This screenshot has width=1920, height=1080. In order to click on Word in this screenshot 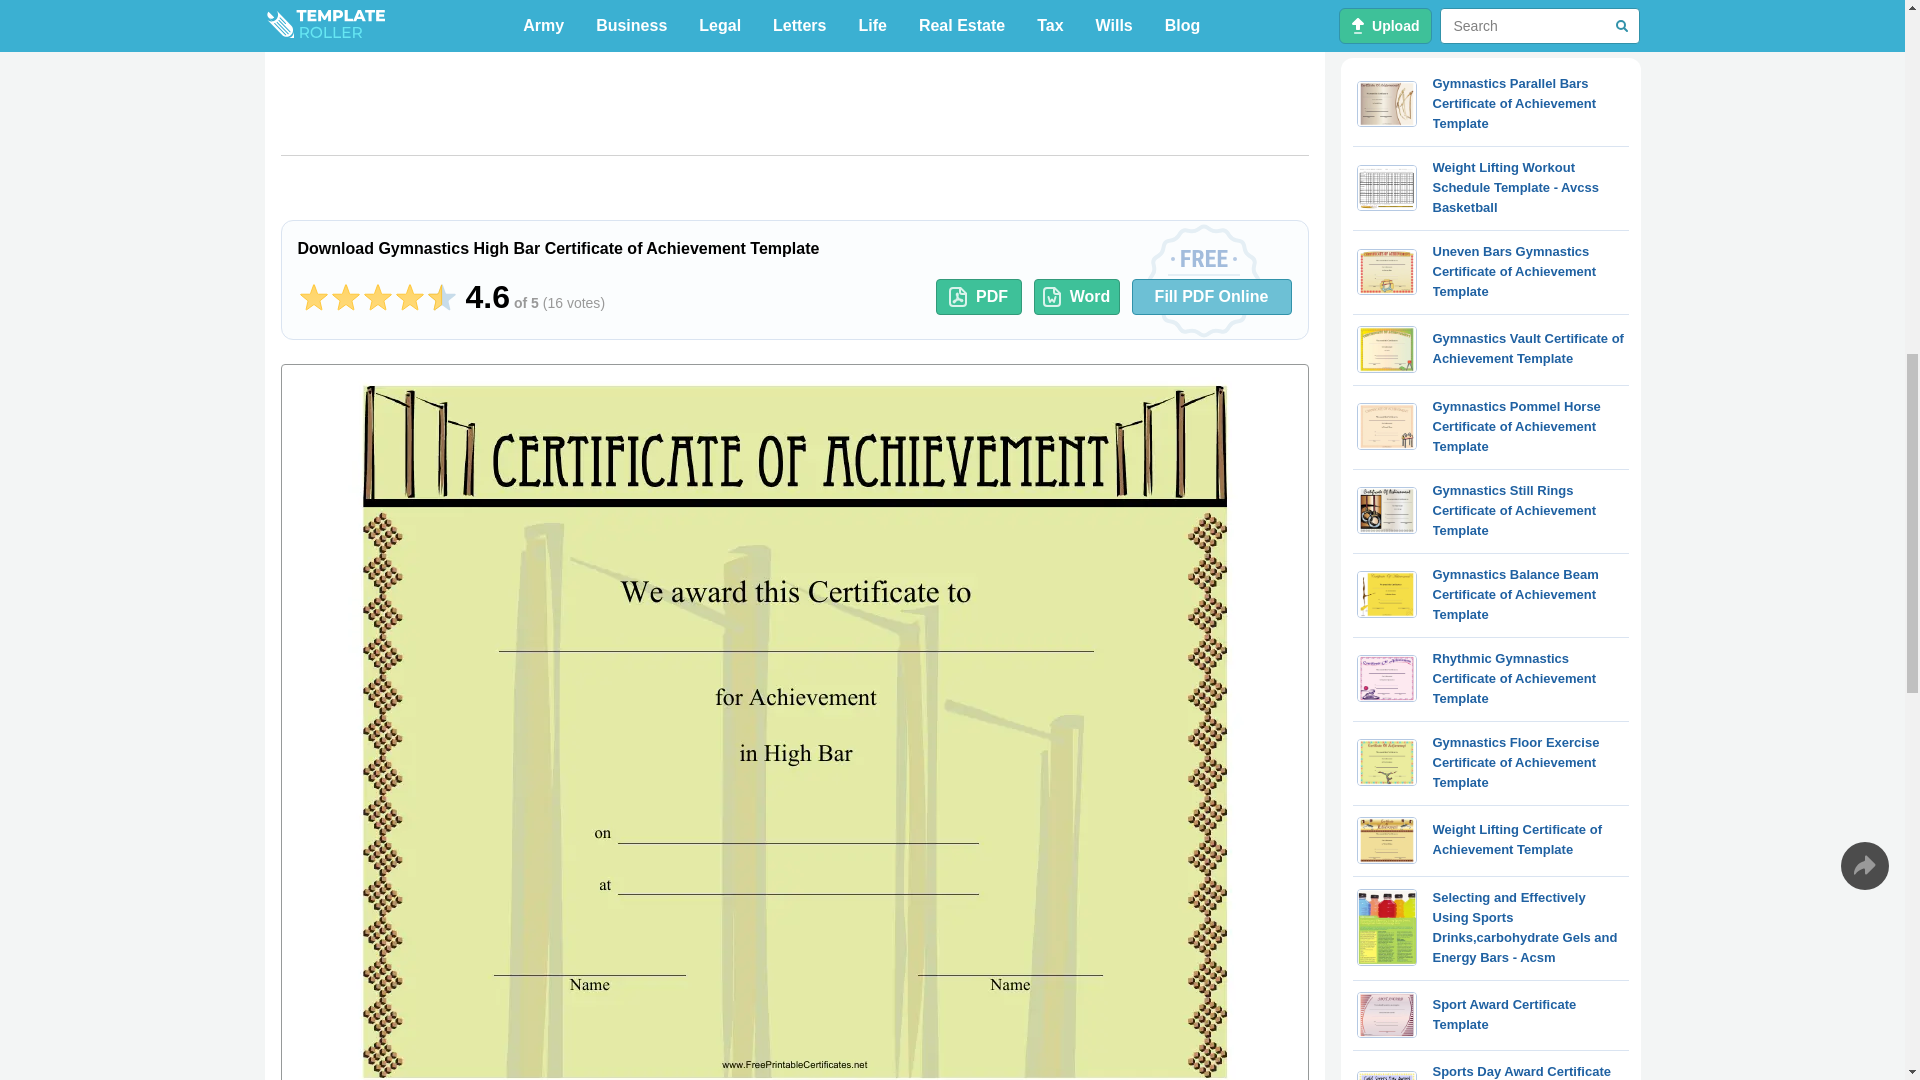, I will do `click(1076, 296)`.